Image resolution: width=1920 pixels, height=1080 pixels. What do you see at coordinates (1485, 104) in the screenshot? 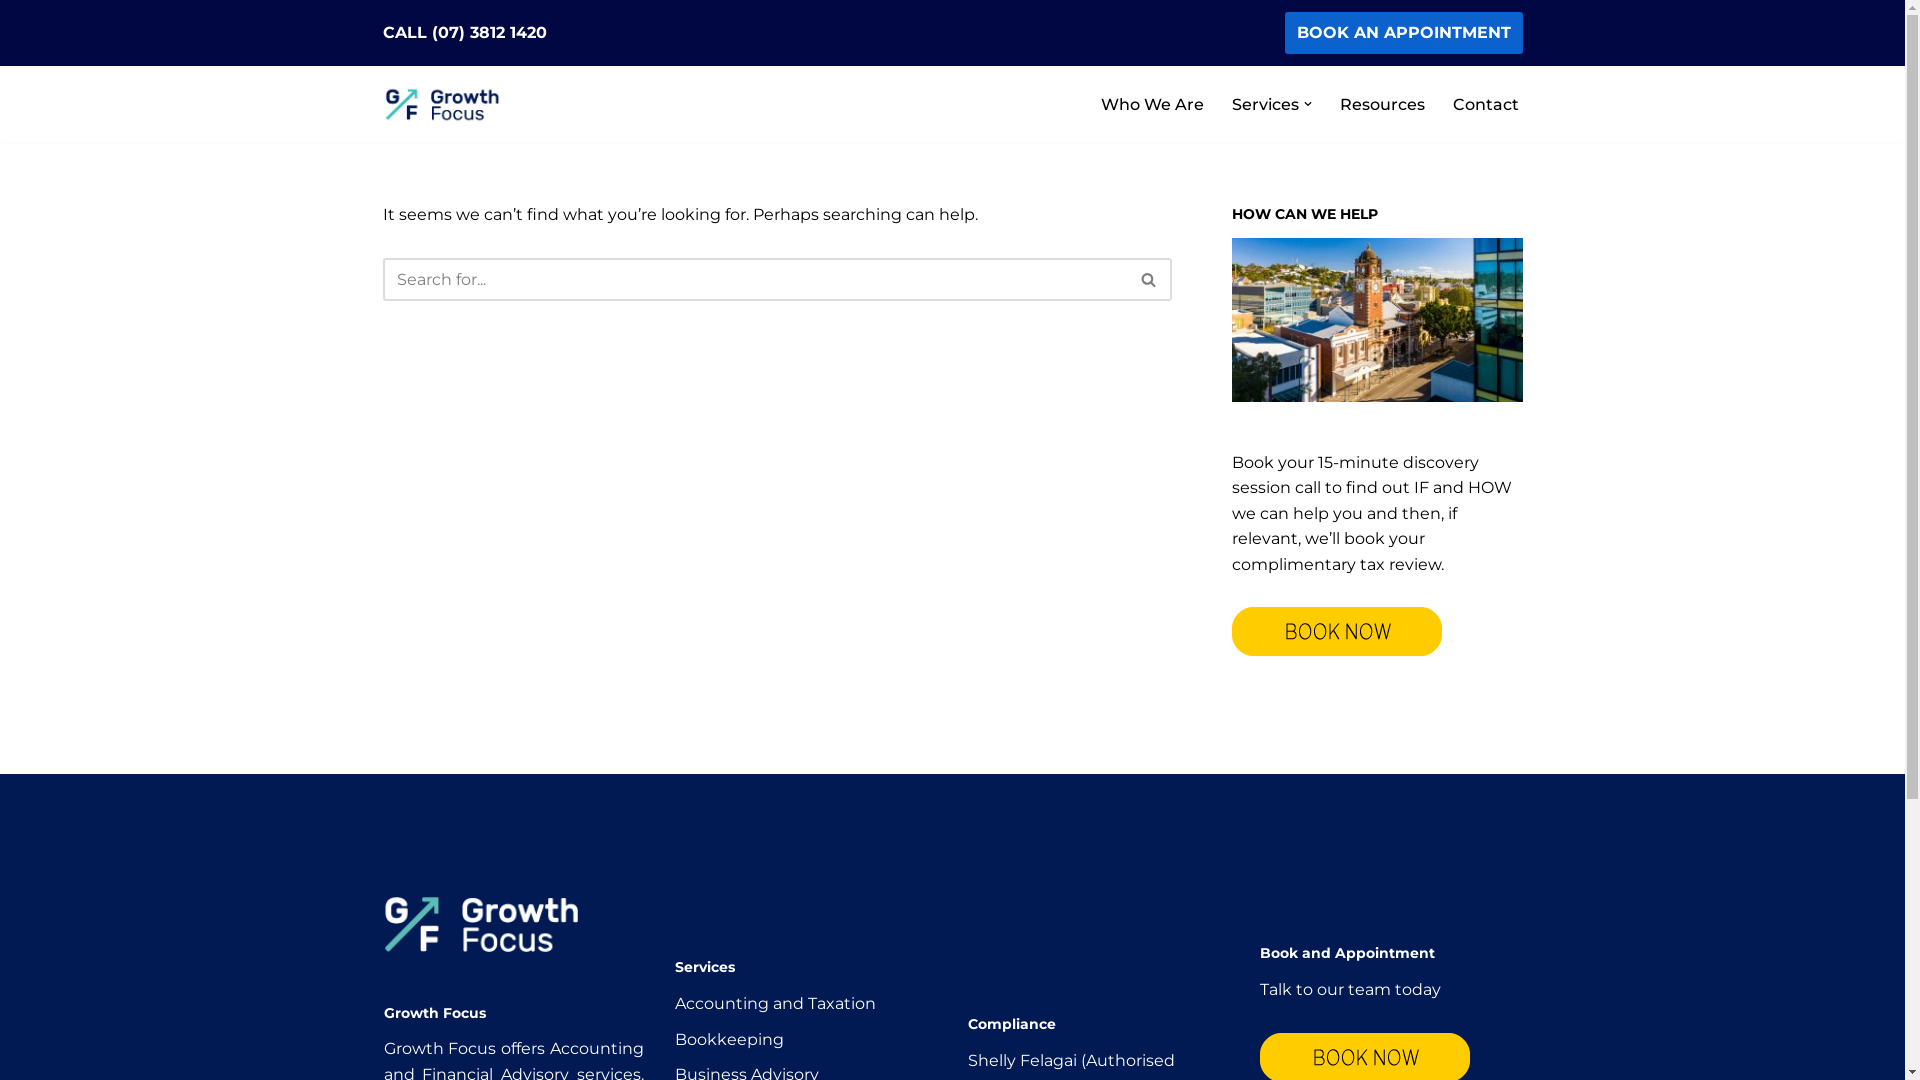
I see `Contact` at bounding box center [1485, 104].